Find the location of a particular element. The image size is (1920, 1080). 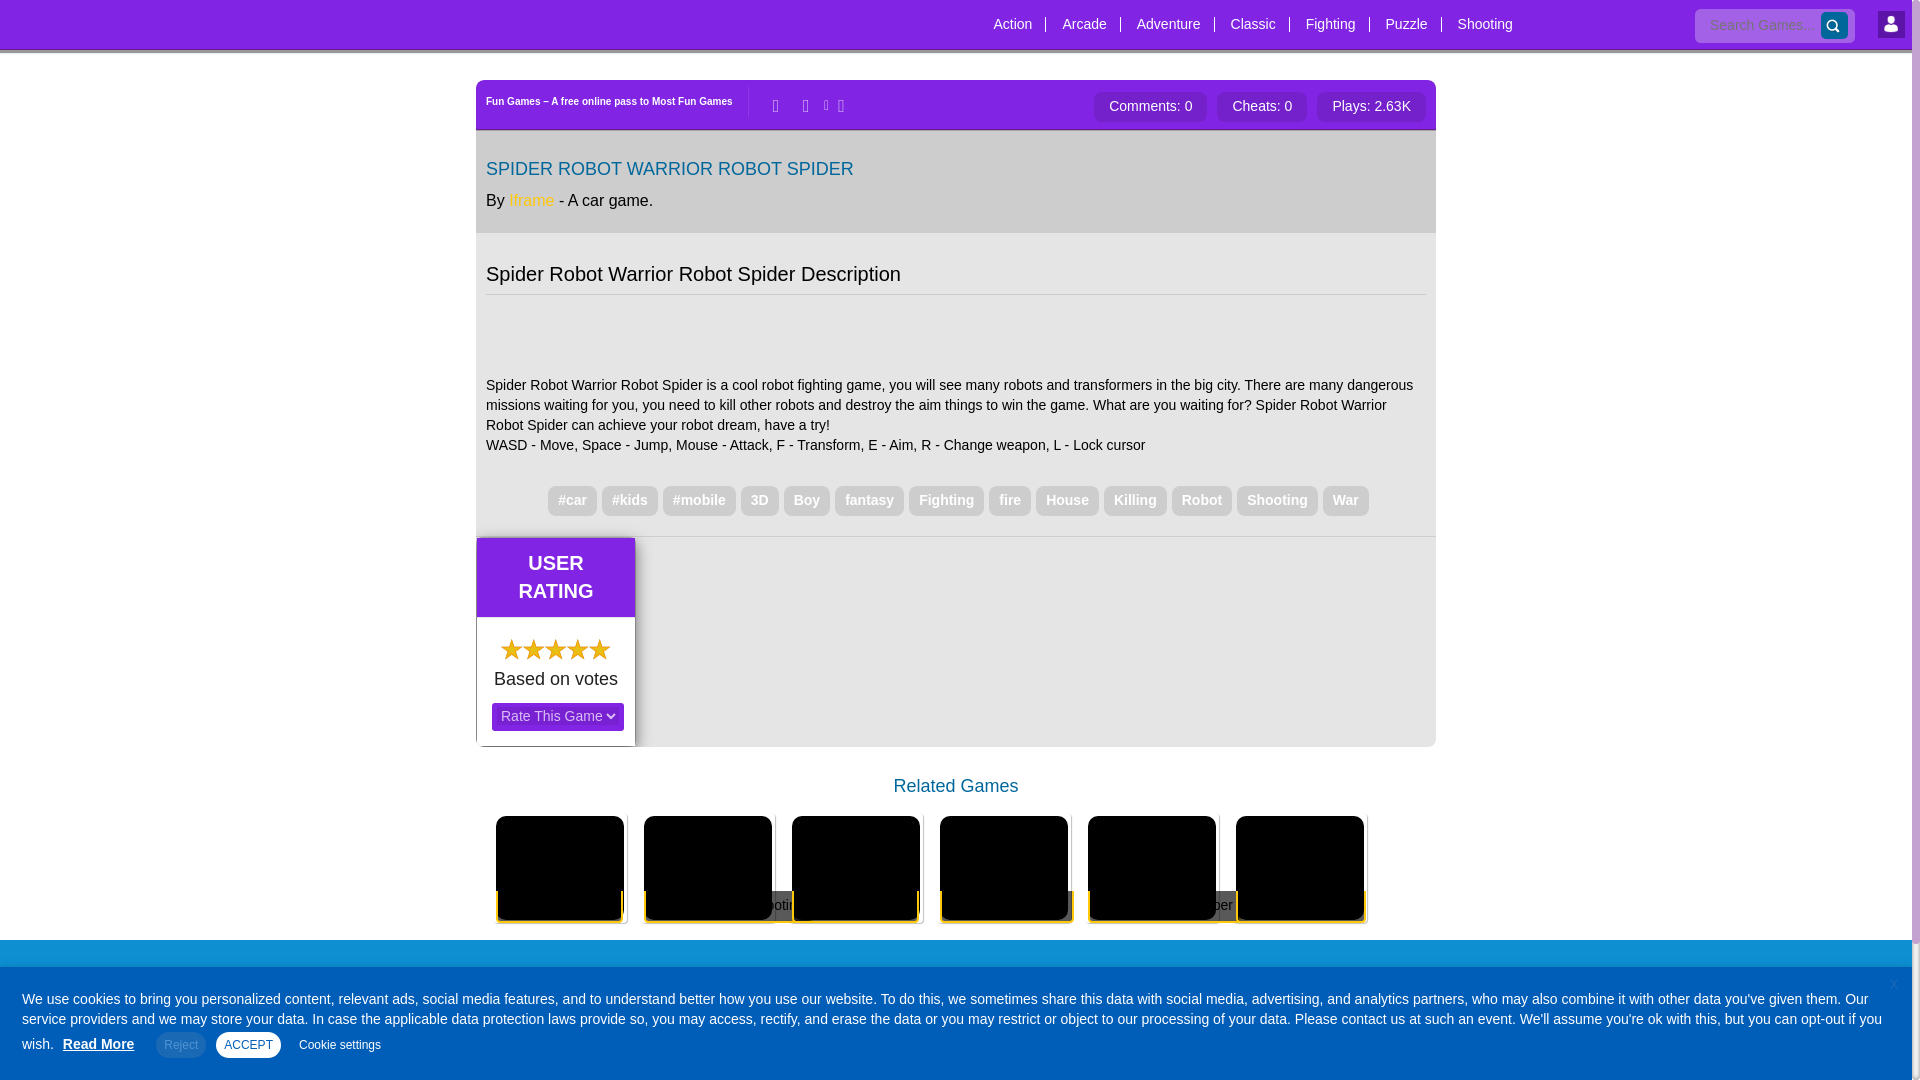

Gun Evolution is located at coordinates (560, 857).